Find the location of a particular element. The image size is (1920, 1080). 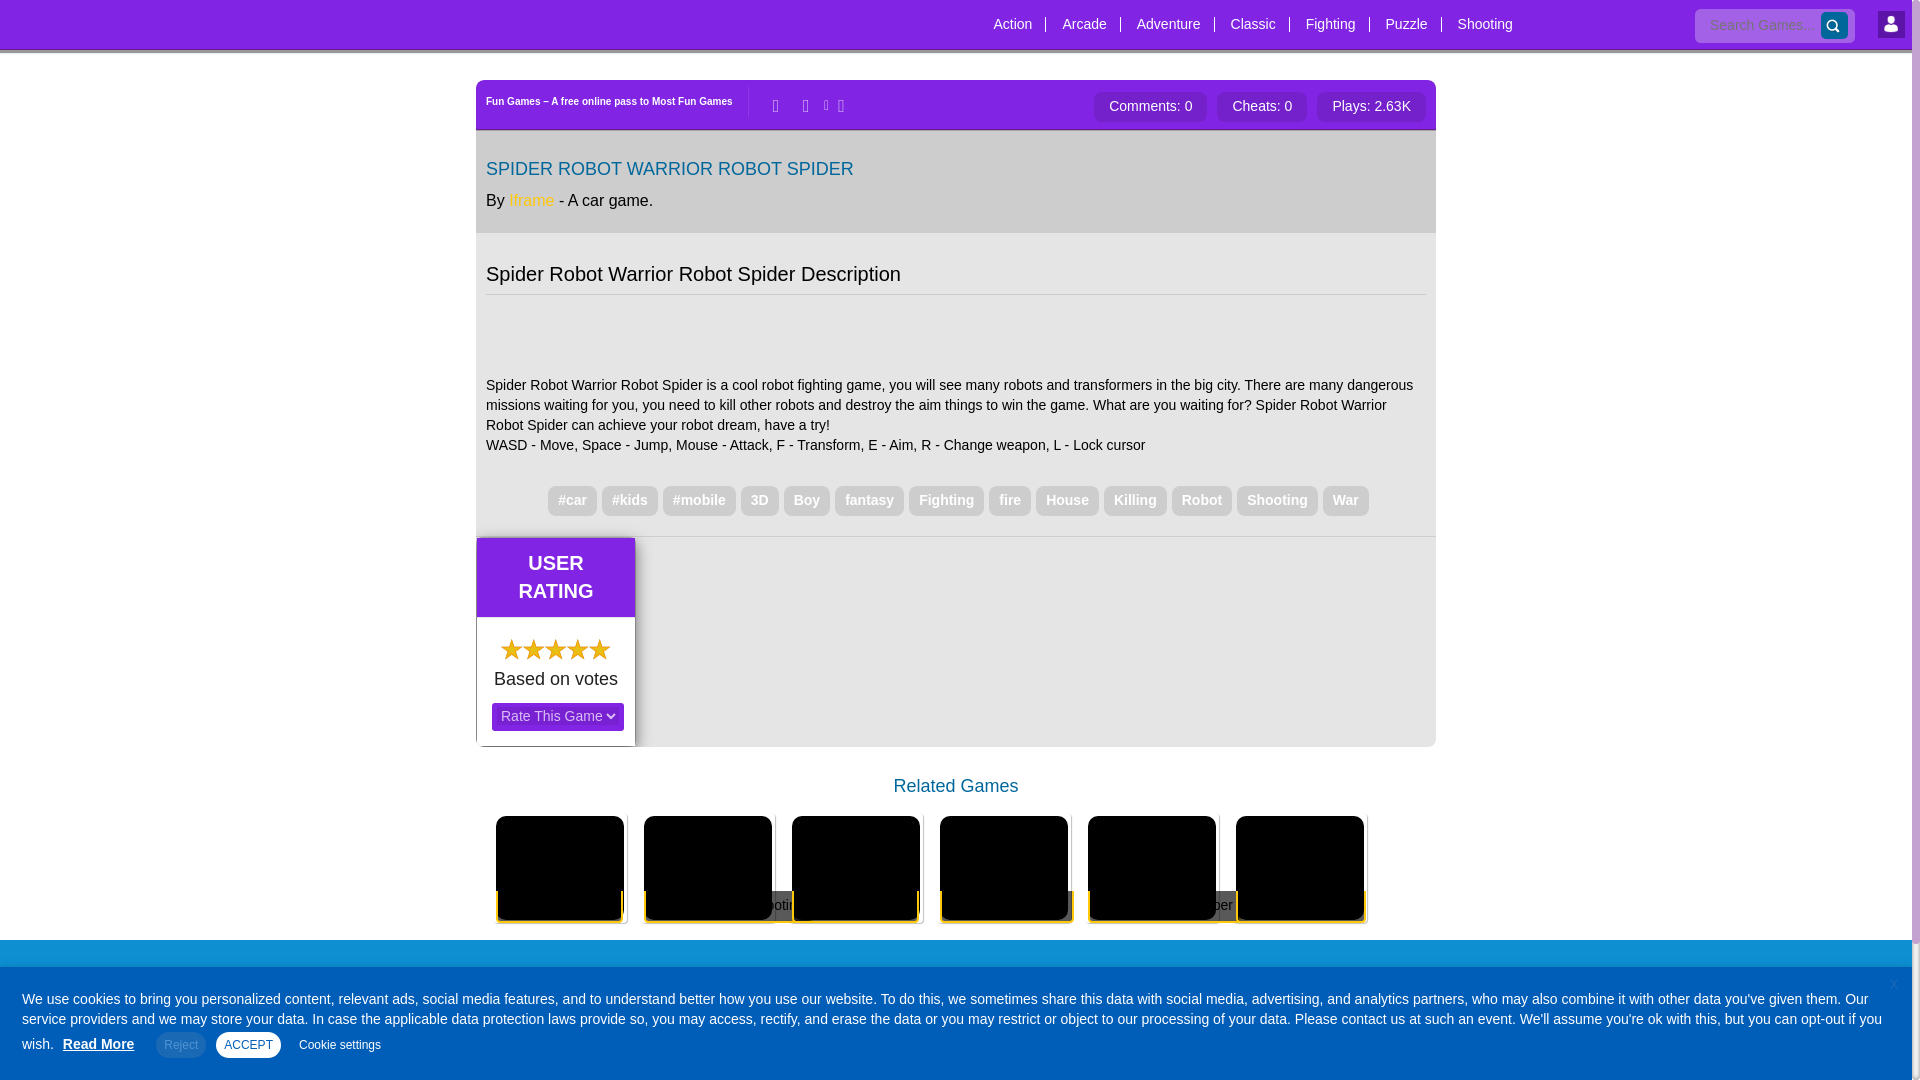

Gun Evolution is located at coordinates (560, 857).